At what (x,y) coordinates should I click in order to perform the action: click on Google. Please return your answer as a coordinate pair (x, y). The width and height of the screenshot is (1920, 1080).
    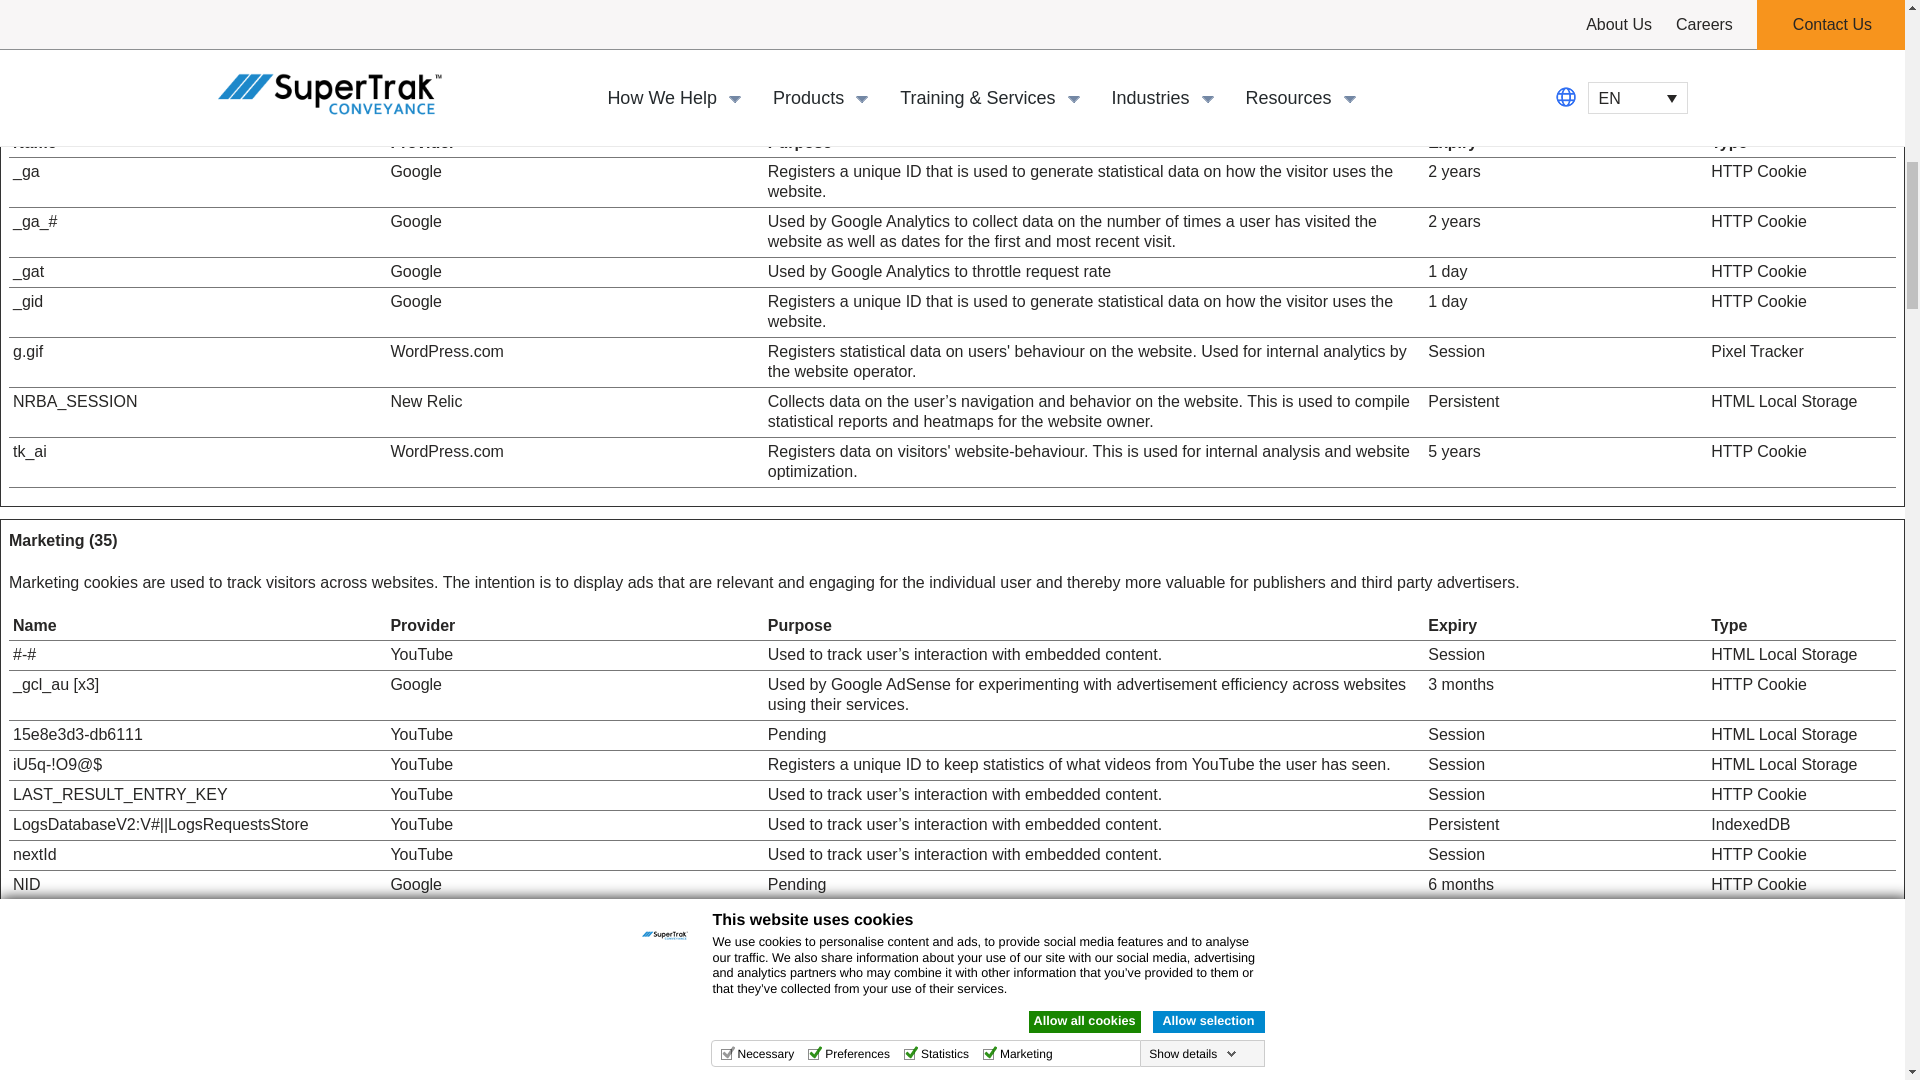
    Looking at the image, I should click on (415, 300).